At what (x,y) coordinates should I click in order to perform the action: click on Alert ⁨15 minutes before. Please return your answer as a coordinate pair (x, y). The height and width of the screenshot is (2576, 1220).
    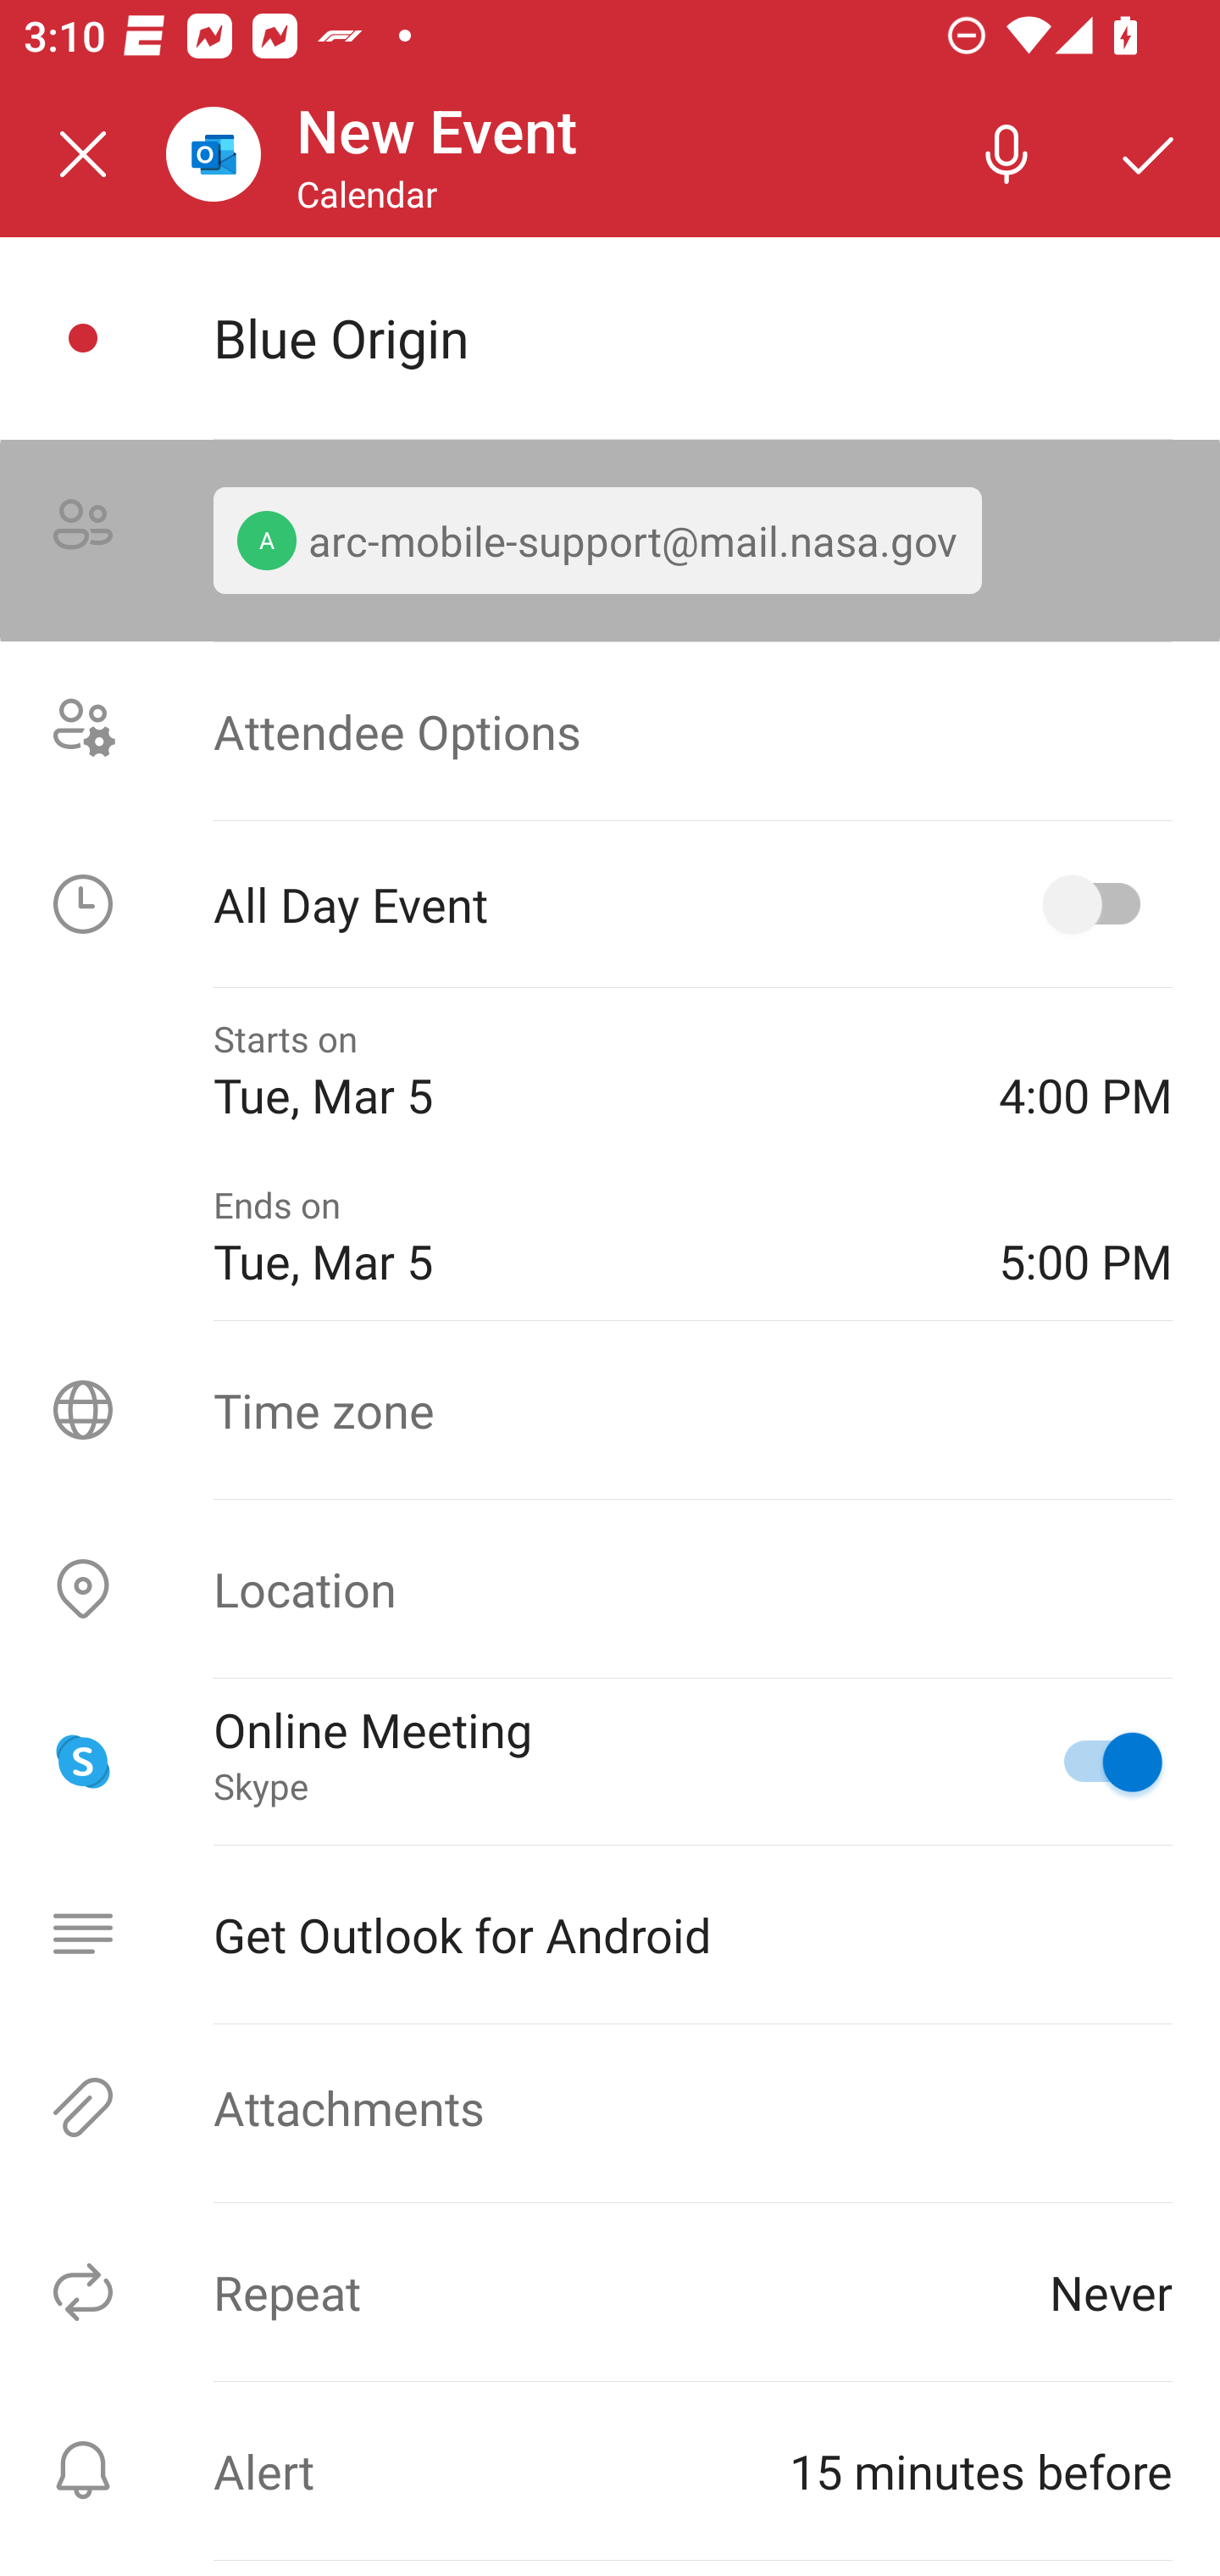
    Looking at the image, I should click on (610, 2471).